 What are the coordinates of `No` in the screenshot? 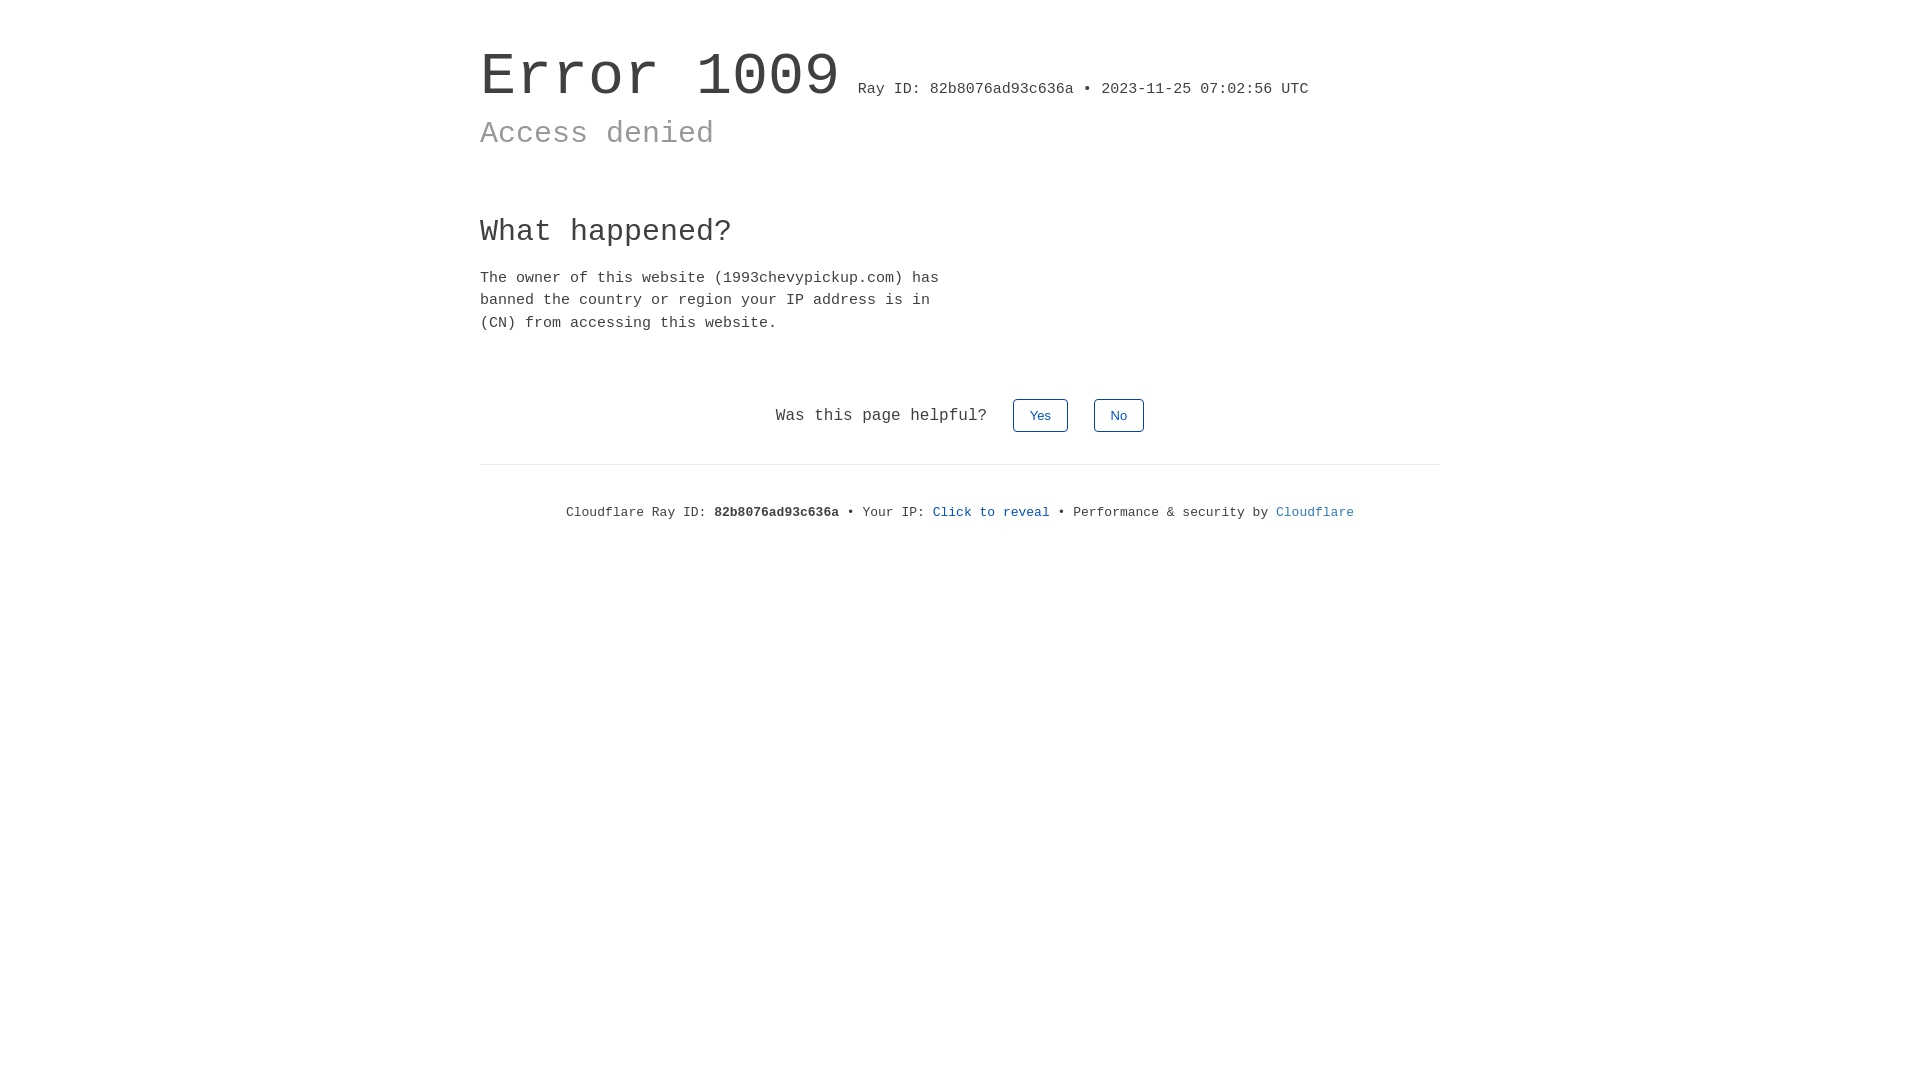 It's located at (1120, 416).